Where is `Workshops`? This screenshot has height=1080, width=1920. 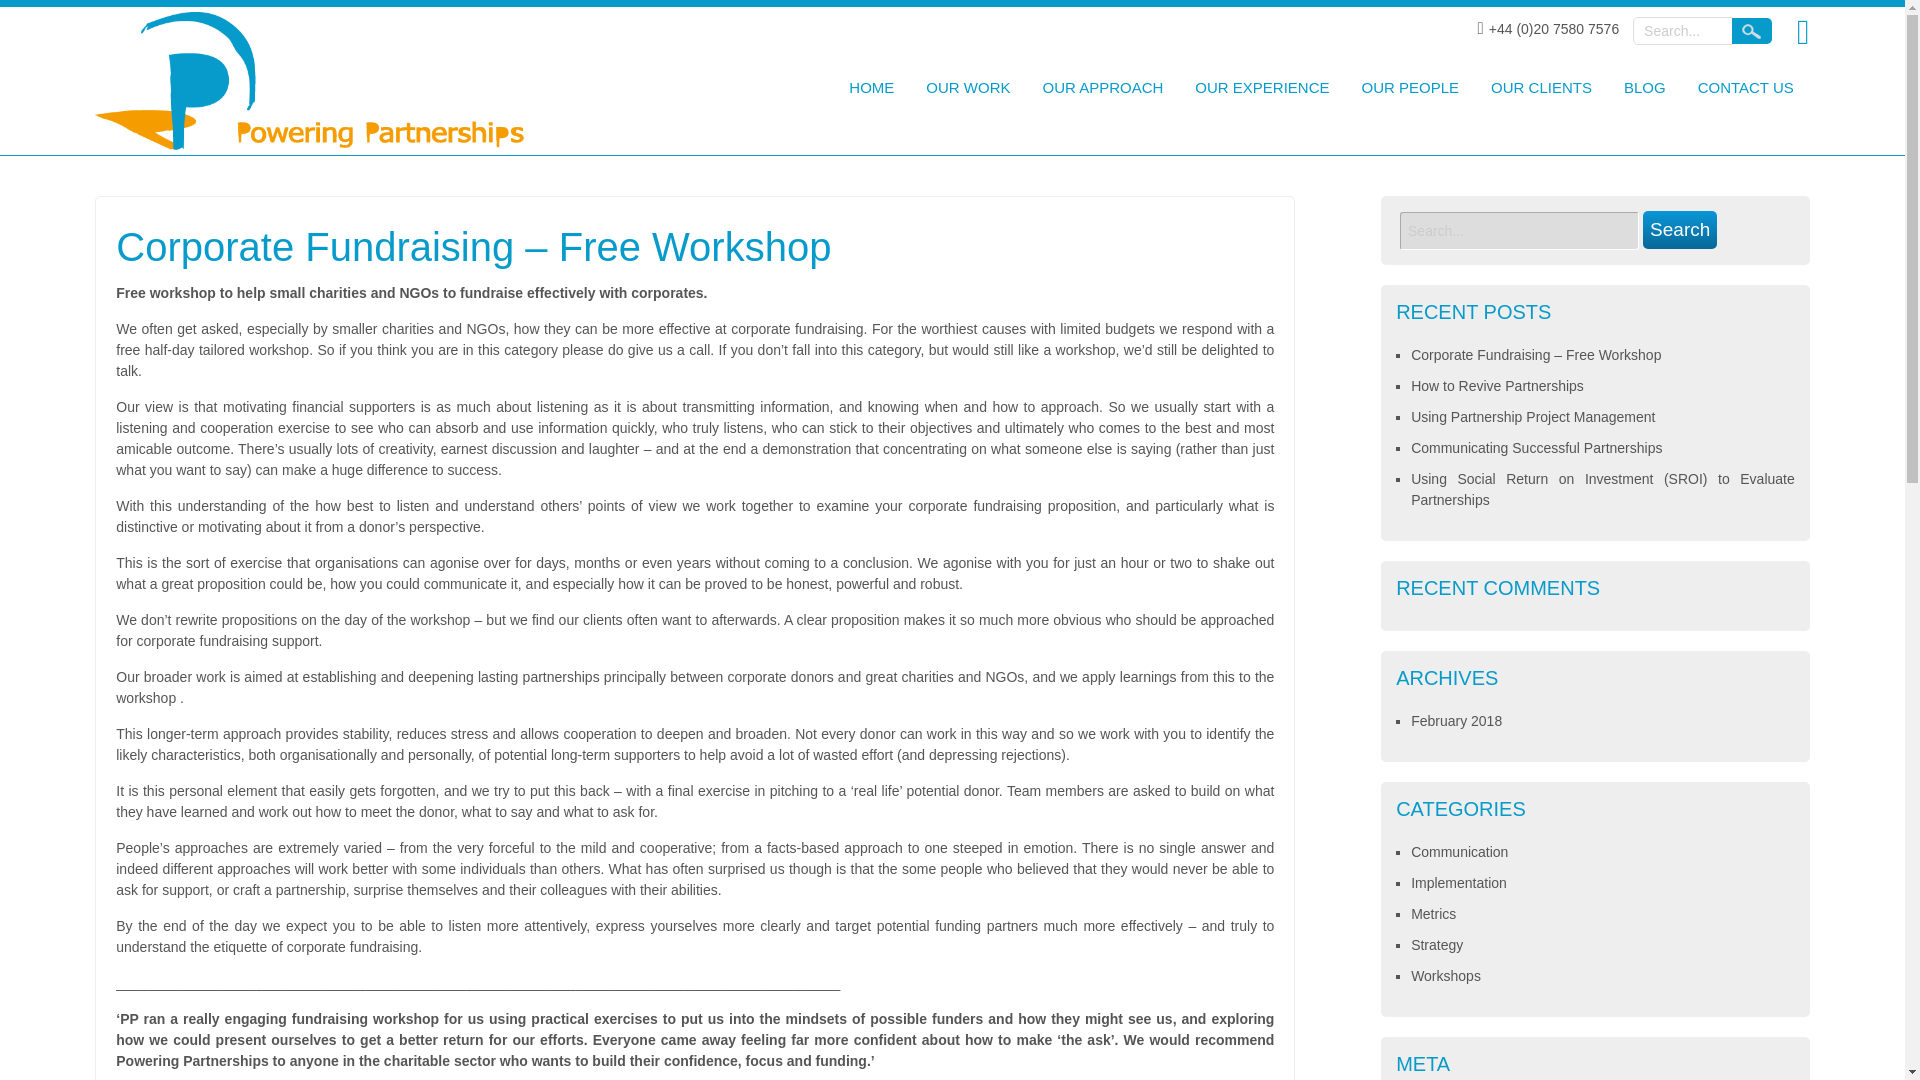 Workshops is located at coordinates (1446, 975).